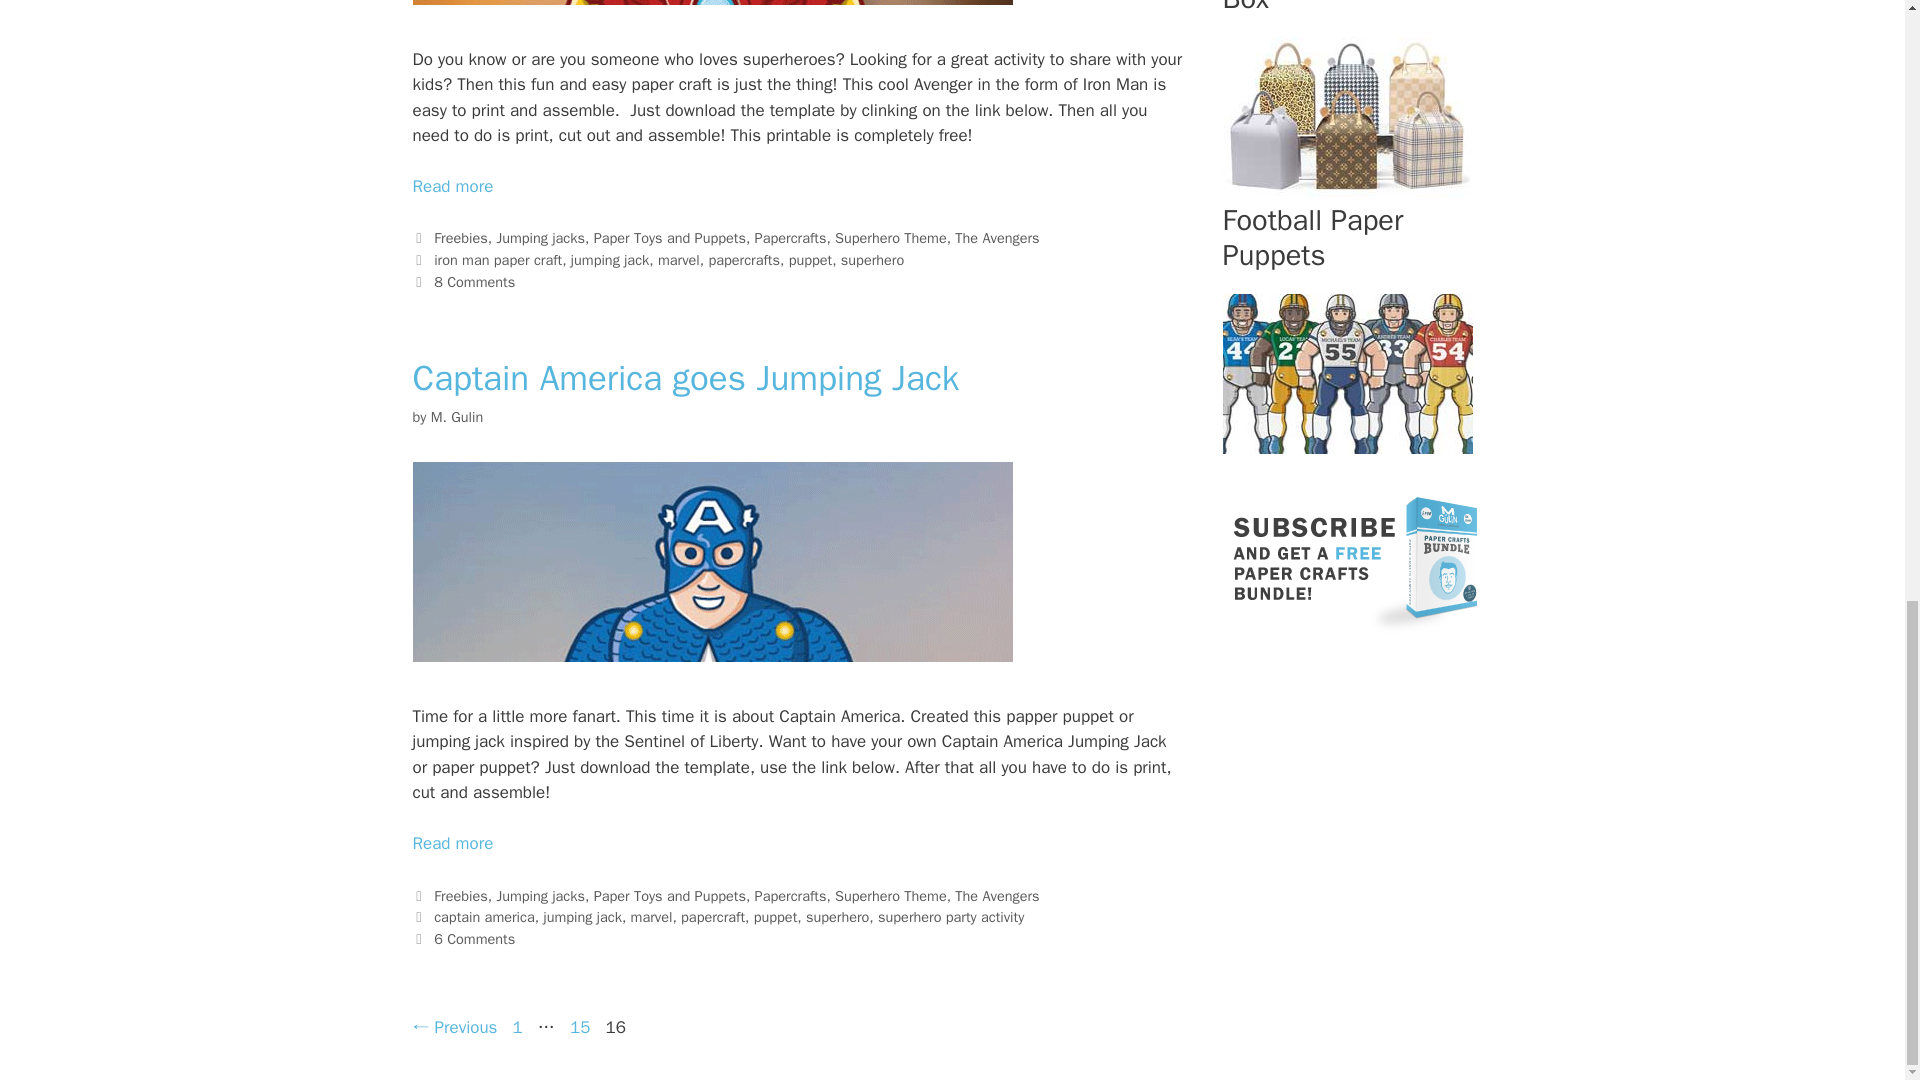 The width and height of the screenshot is (1920, 1080). Describe the element at coordinates (456, 416) in the screenshot. I see `View all posts by M. Gulin` at that location.